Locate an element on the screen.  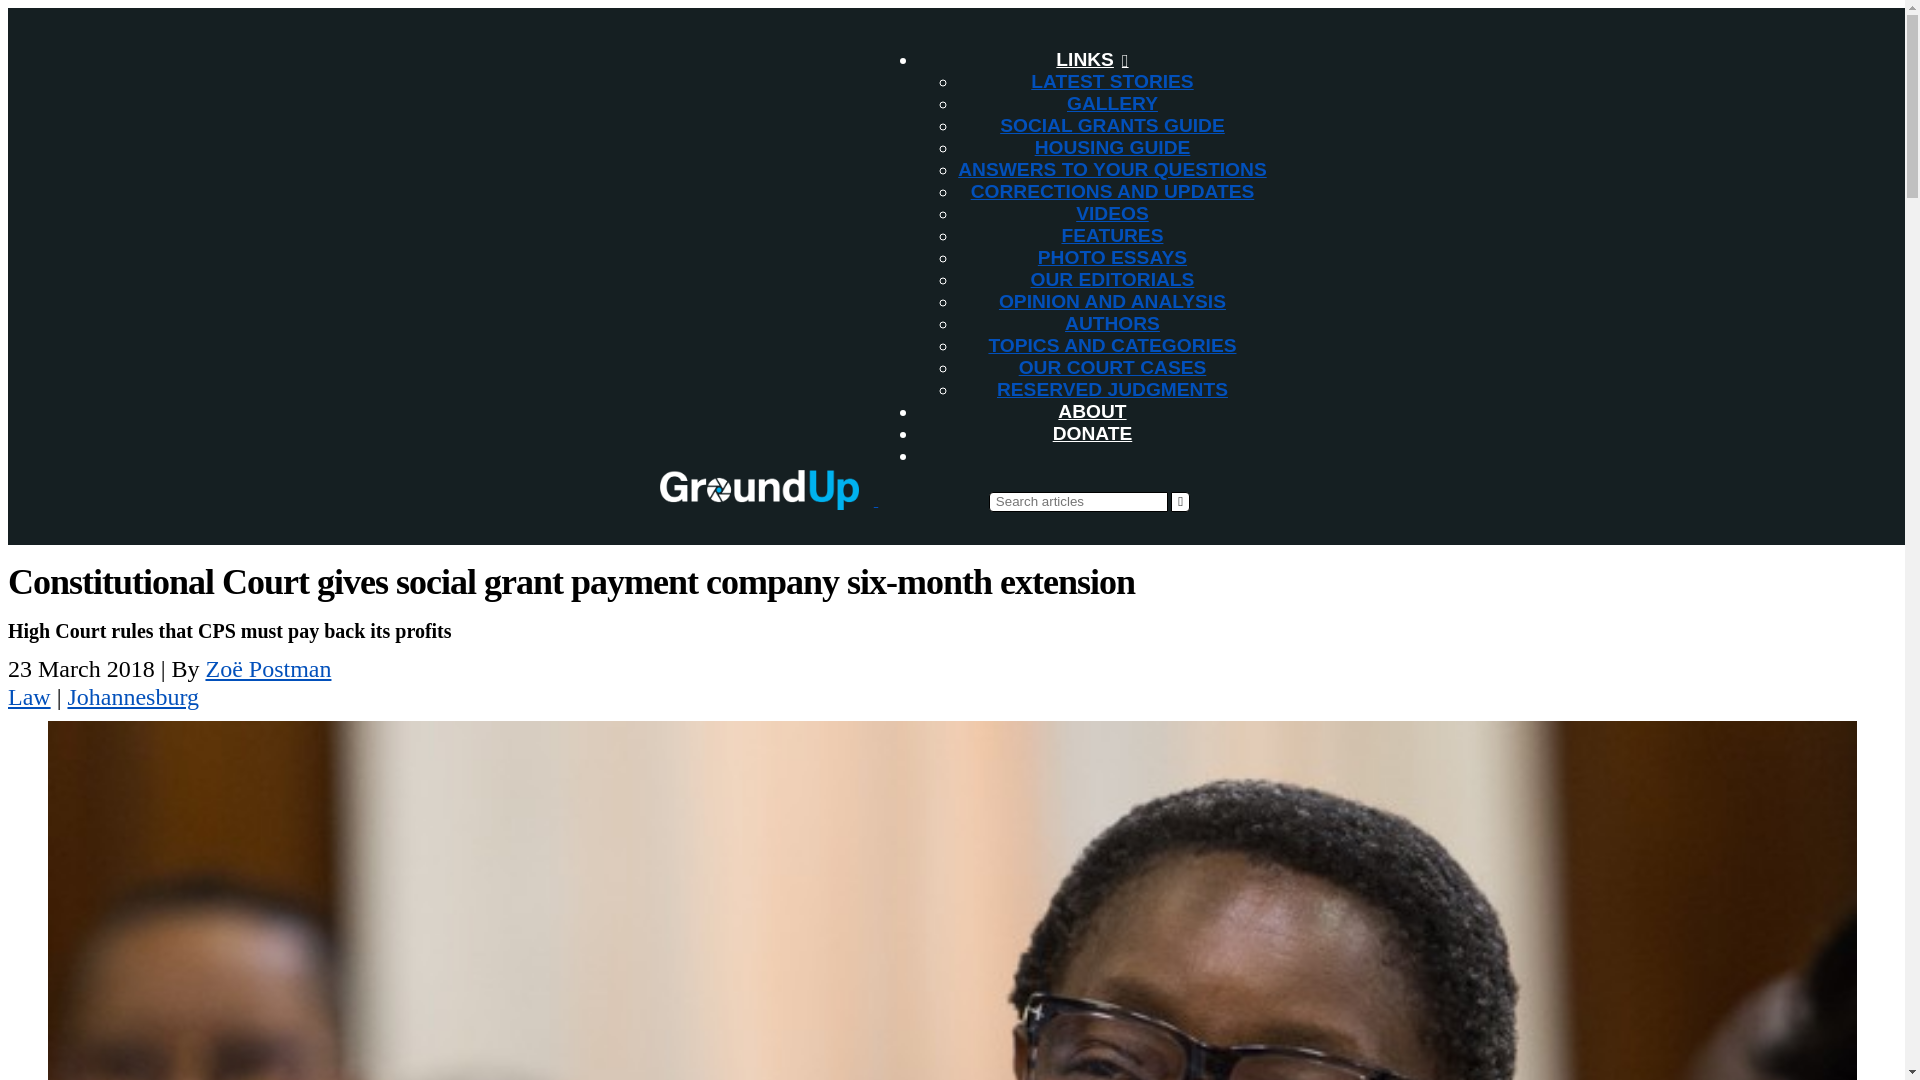
FEATURES is located at coordinates (1112, 235).